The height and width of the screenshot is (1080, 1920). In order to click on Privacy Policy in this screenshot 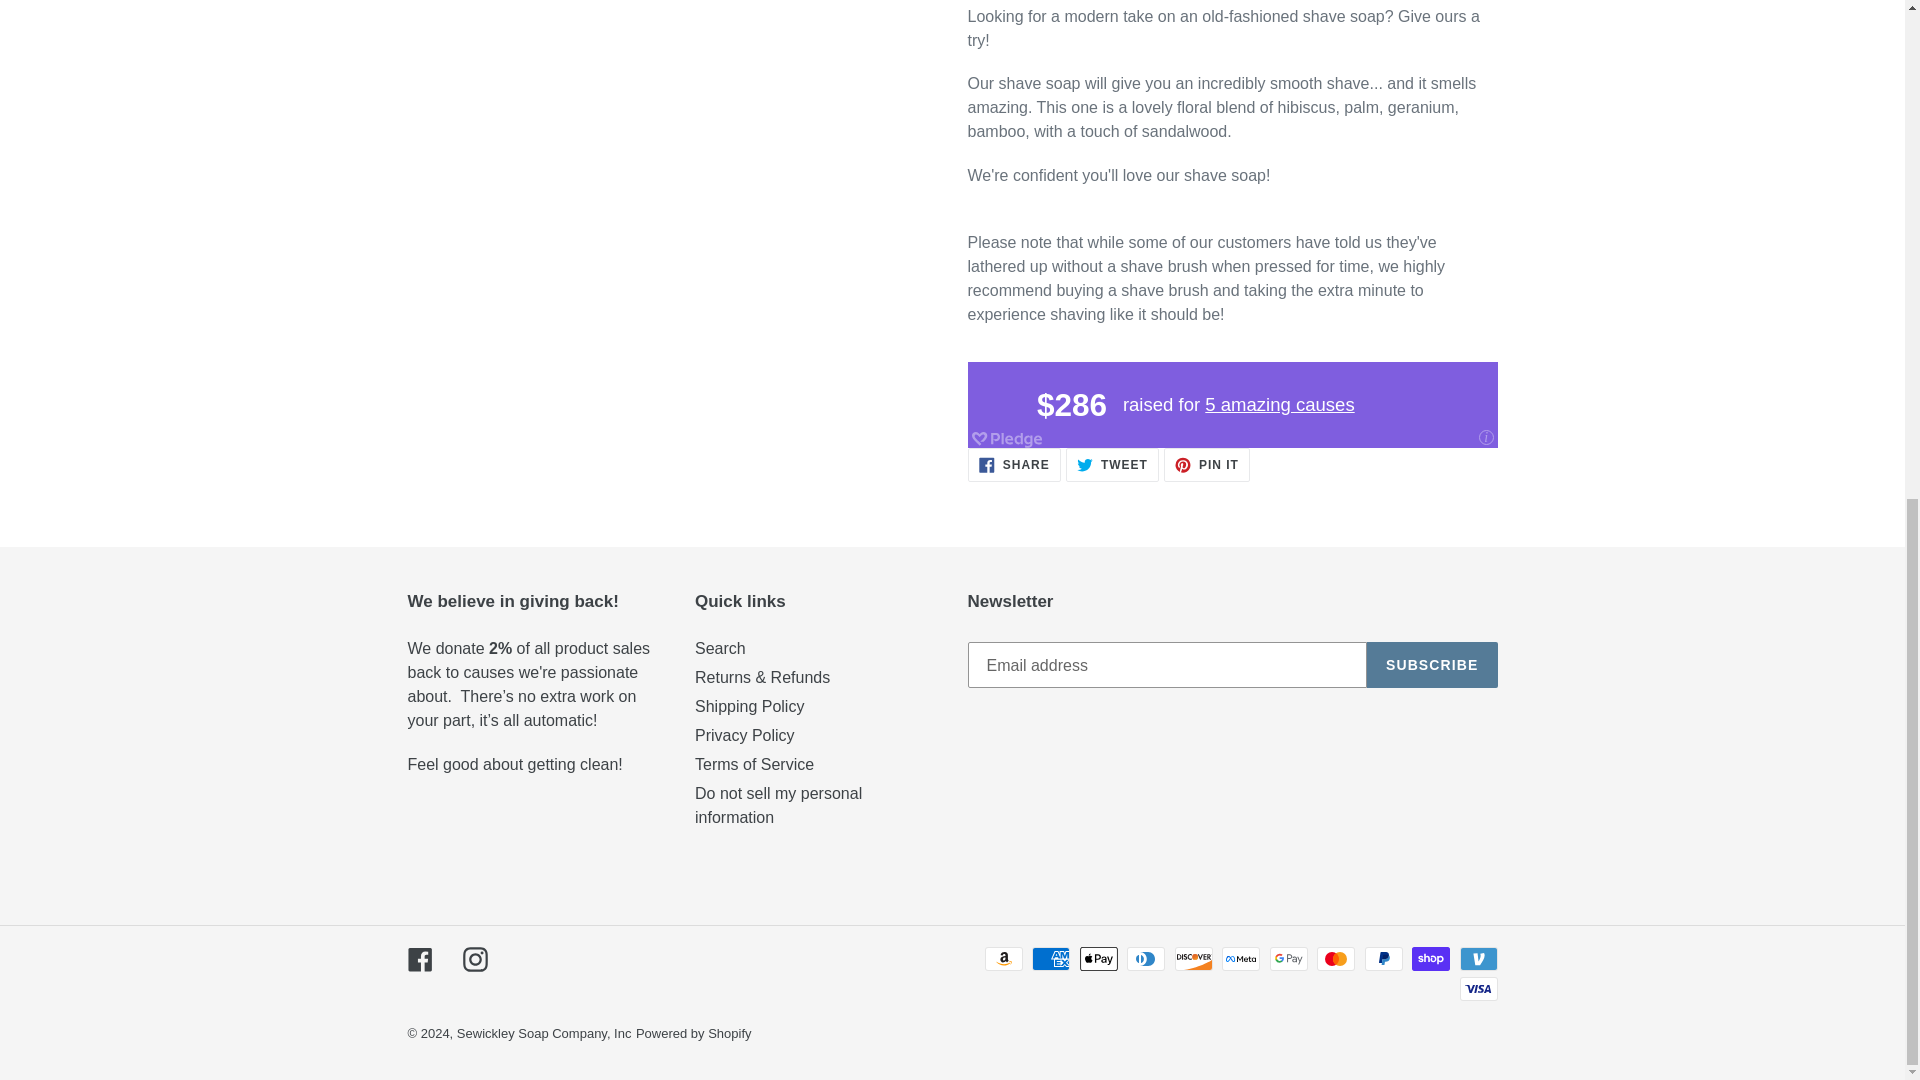, I will do `click(474, 960)`.